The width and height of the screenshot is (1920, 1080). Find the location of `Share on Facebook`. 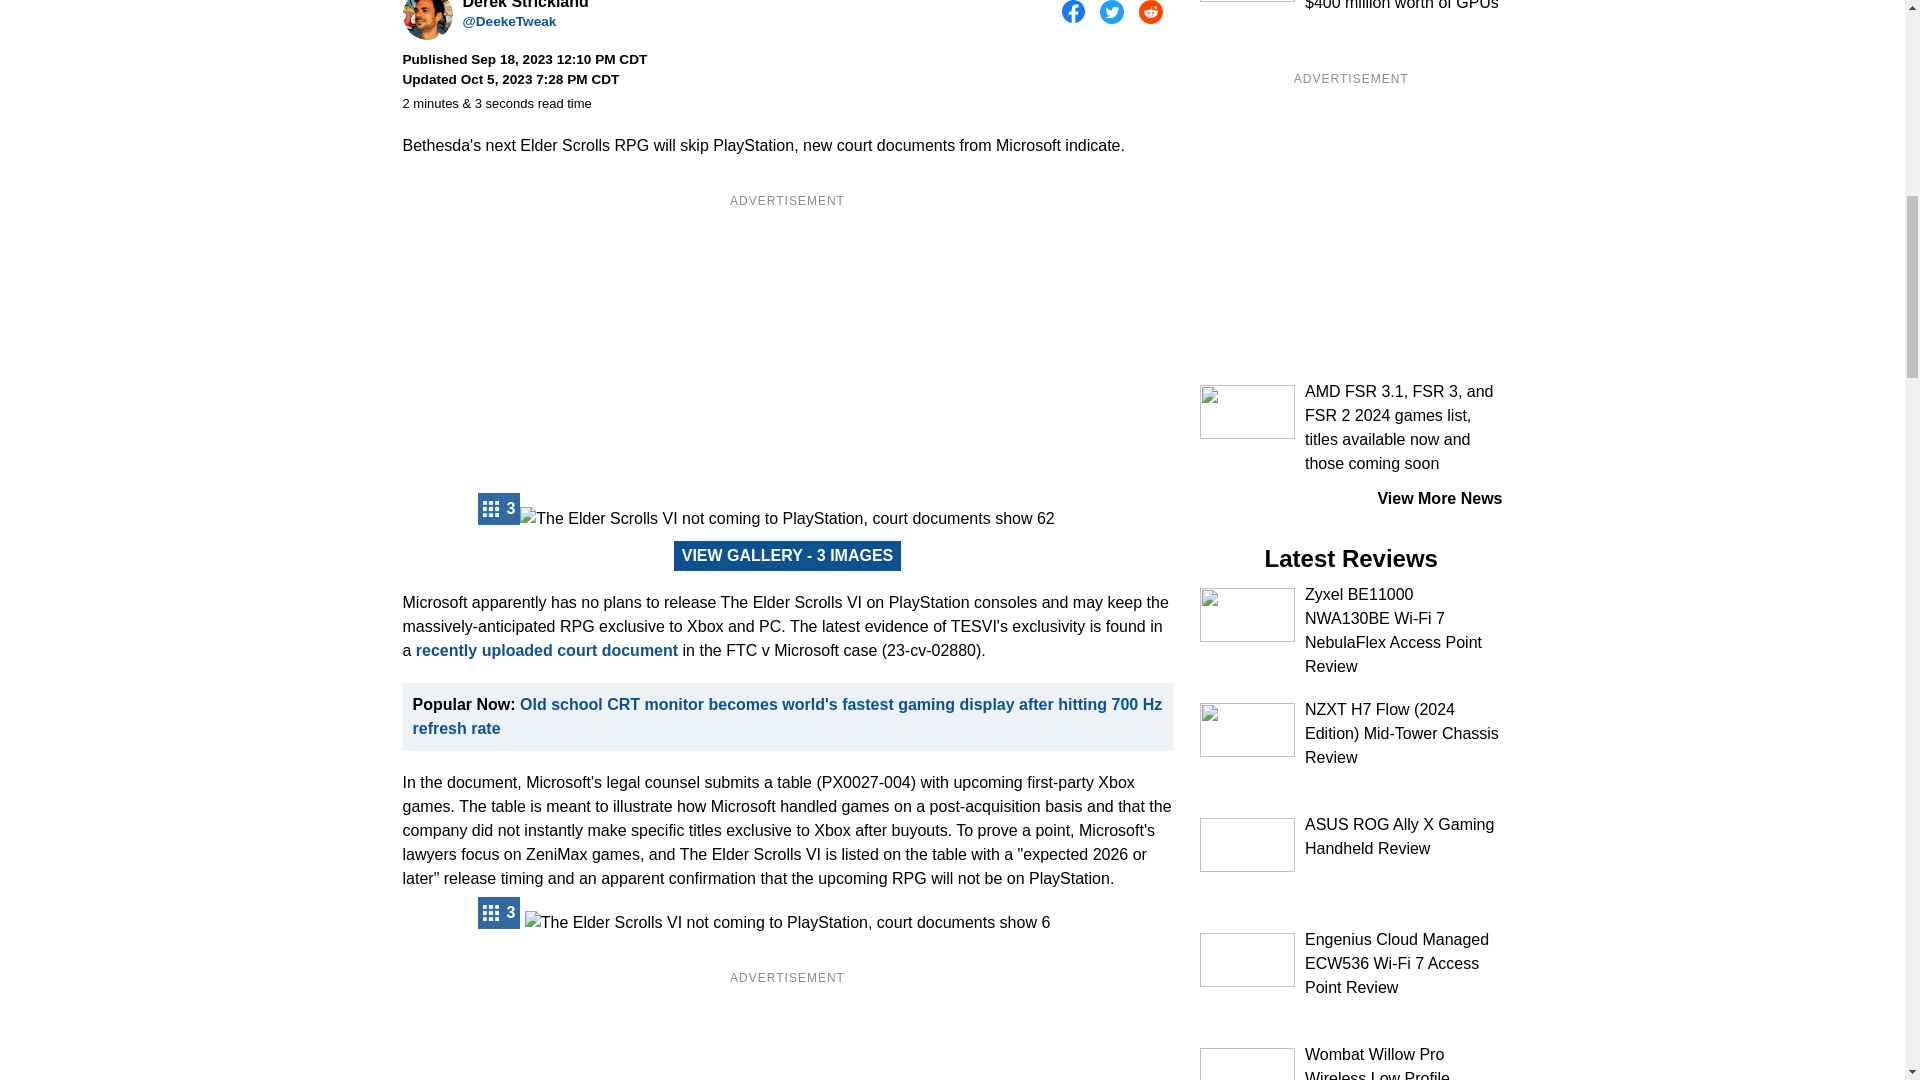

Share on Facebook is located at coordinates (1074, 12).